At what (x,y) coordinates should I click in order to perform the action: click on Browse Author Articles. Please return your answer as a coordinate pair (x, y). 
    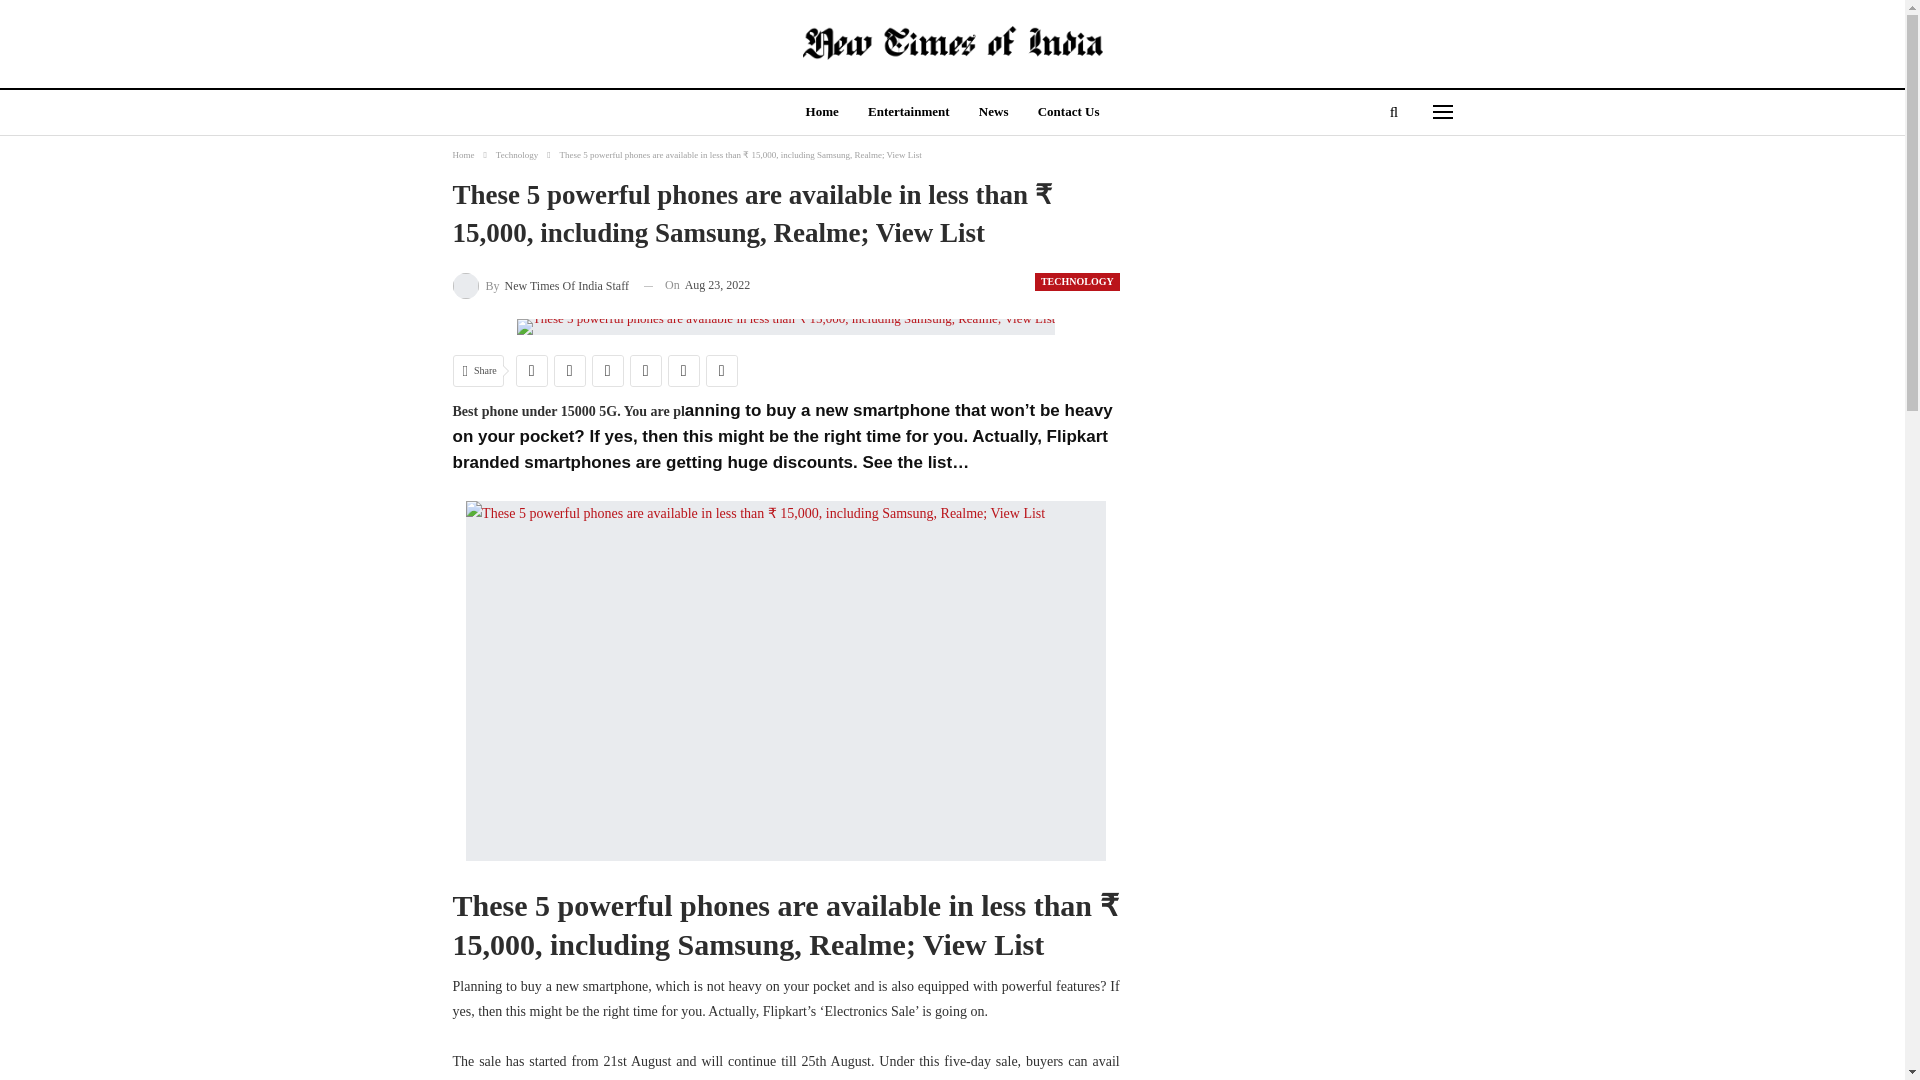
    Looking at the image, I should click on (539, 286).